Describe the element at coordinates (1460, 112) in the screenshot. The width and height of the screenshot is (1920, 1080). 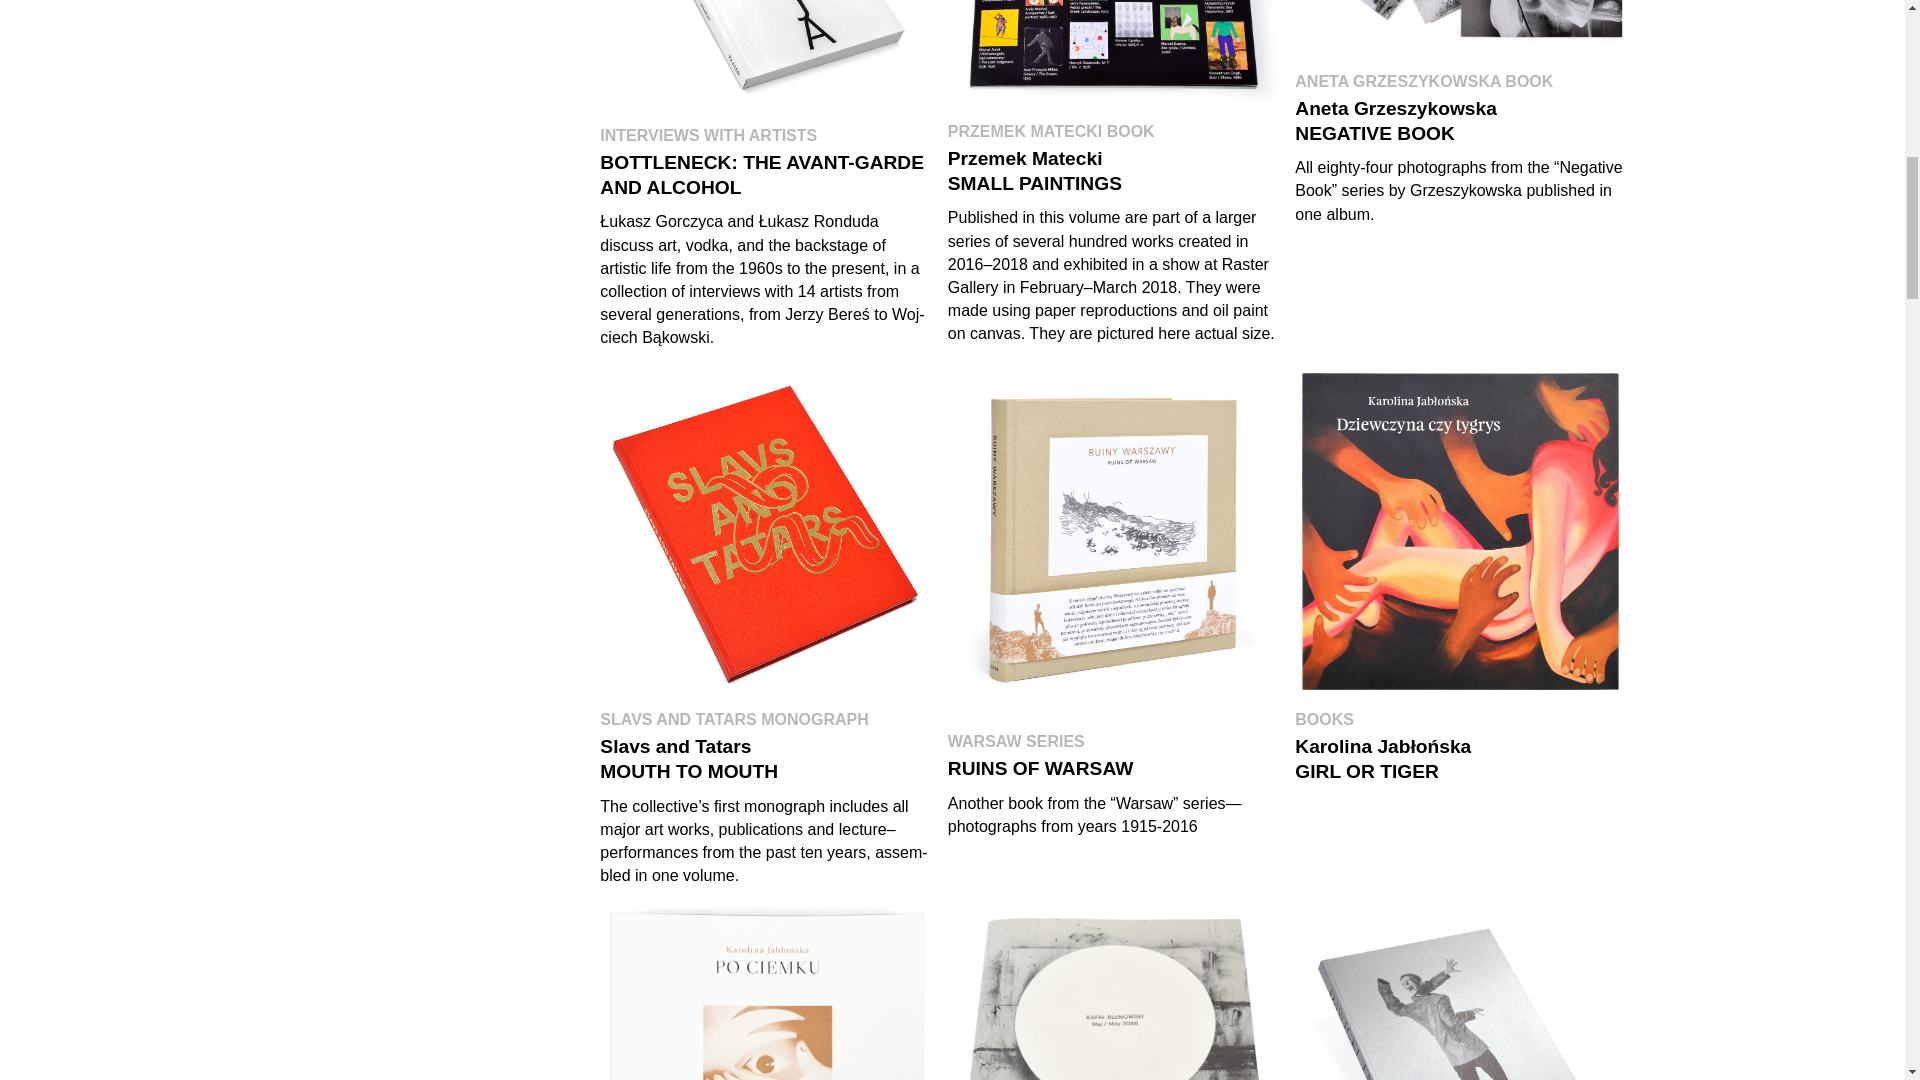
I see `NEGATIVE BOOK` at that location.